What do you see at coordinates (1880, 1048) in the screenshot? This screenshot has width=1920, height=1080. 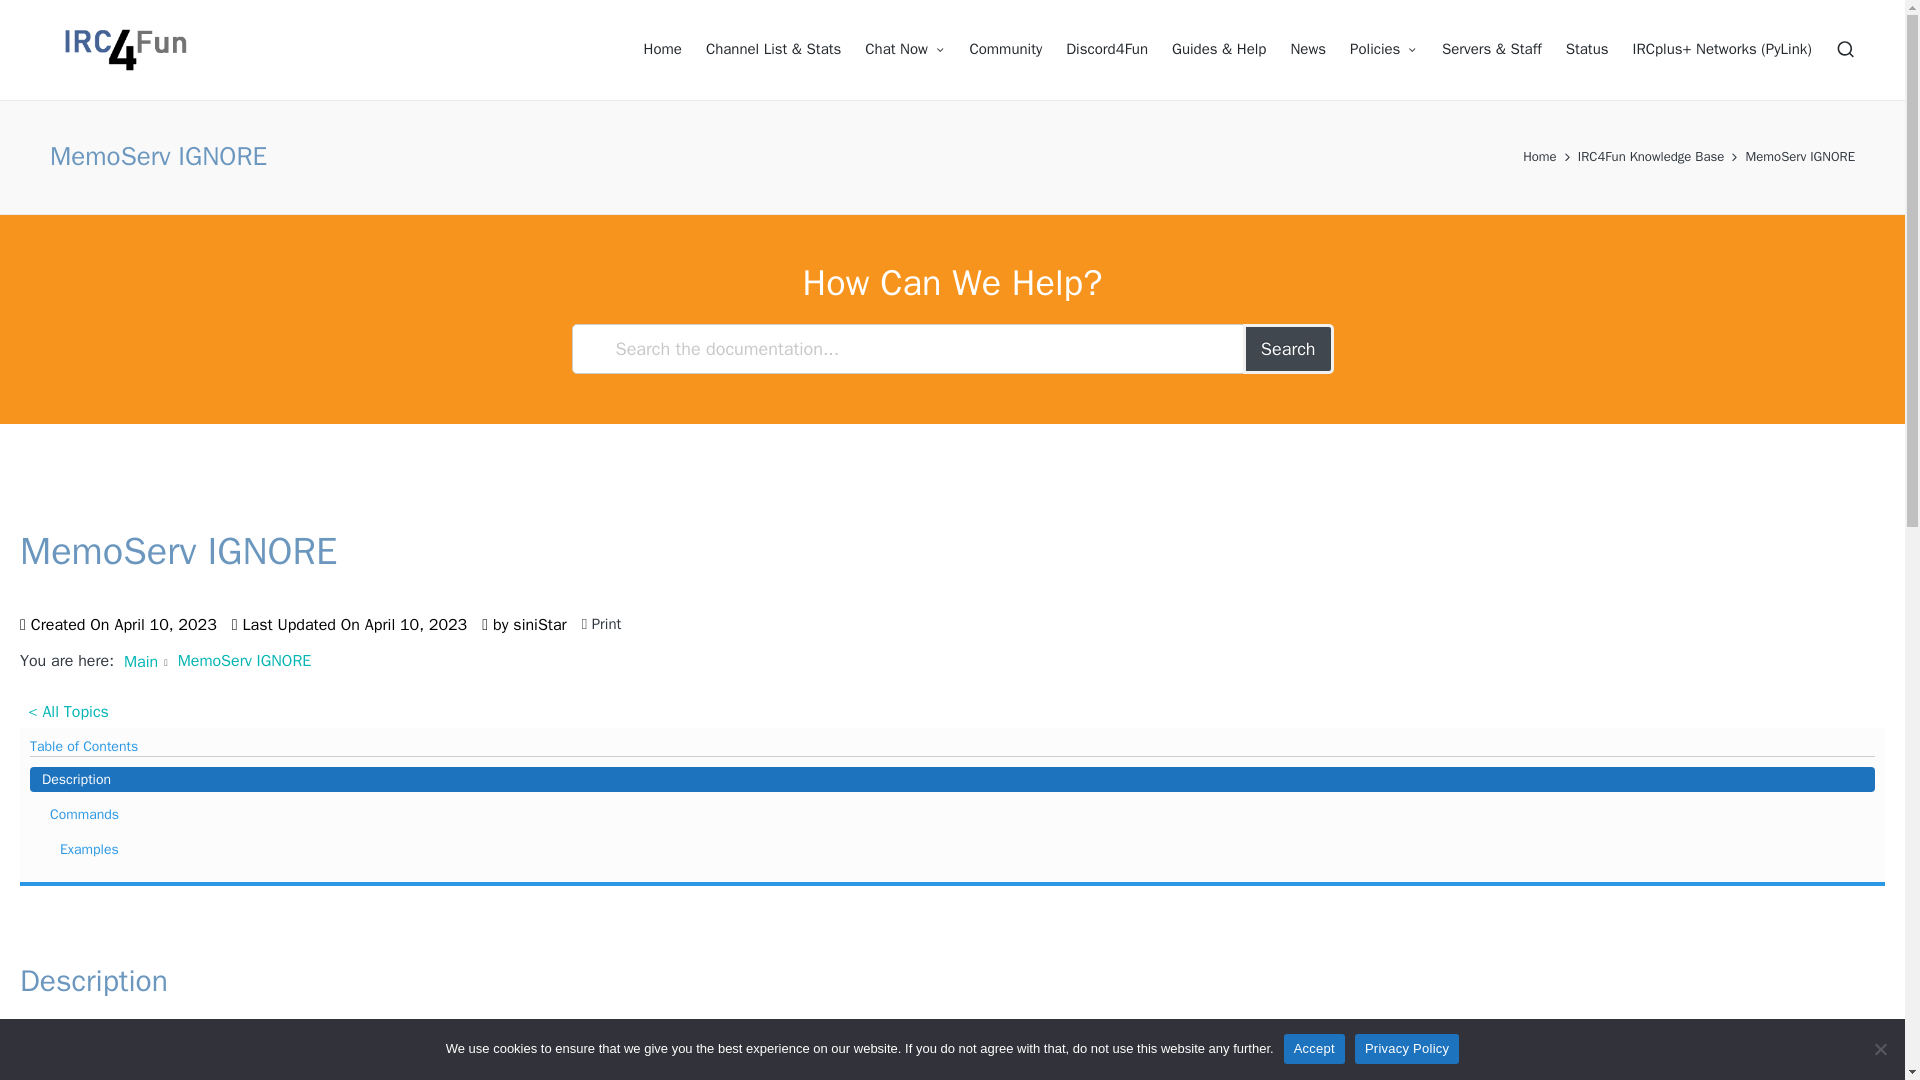 I see `No` at bounding box center [1880, 1048].